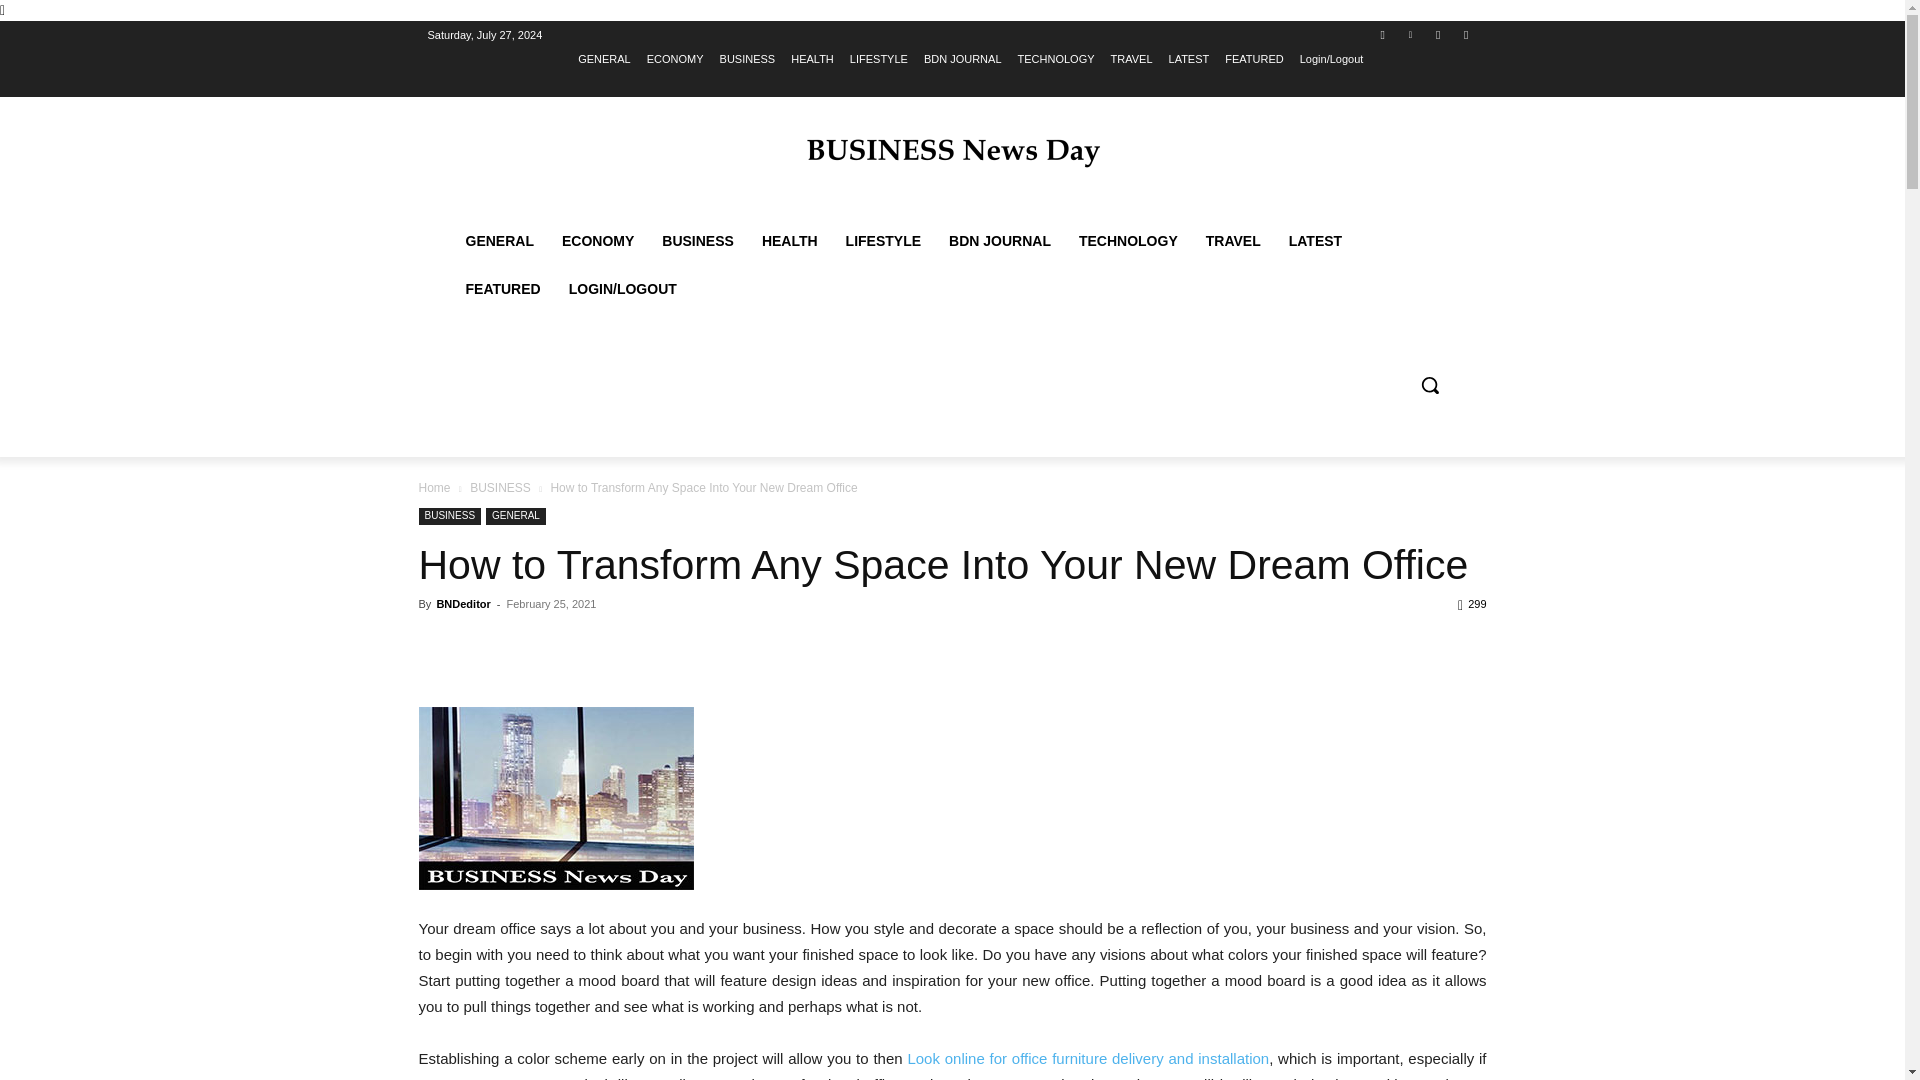 The width and height of the screenshot is (1920, 1080). I want to click on GENERAL, so click(604, 59).